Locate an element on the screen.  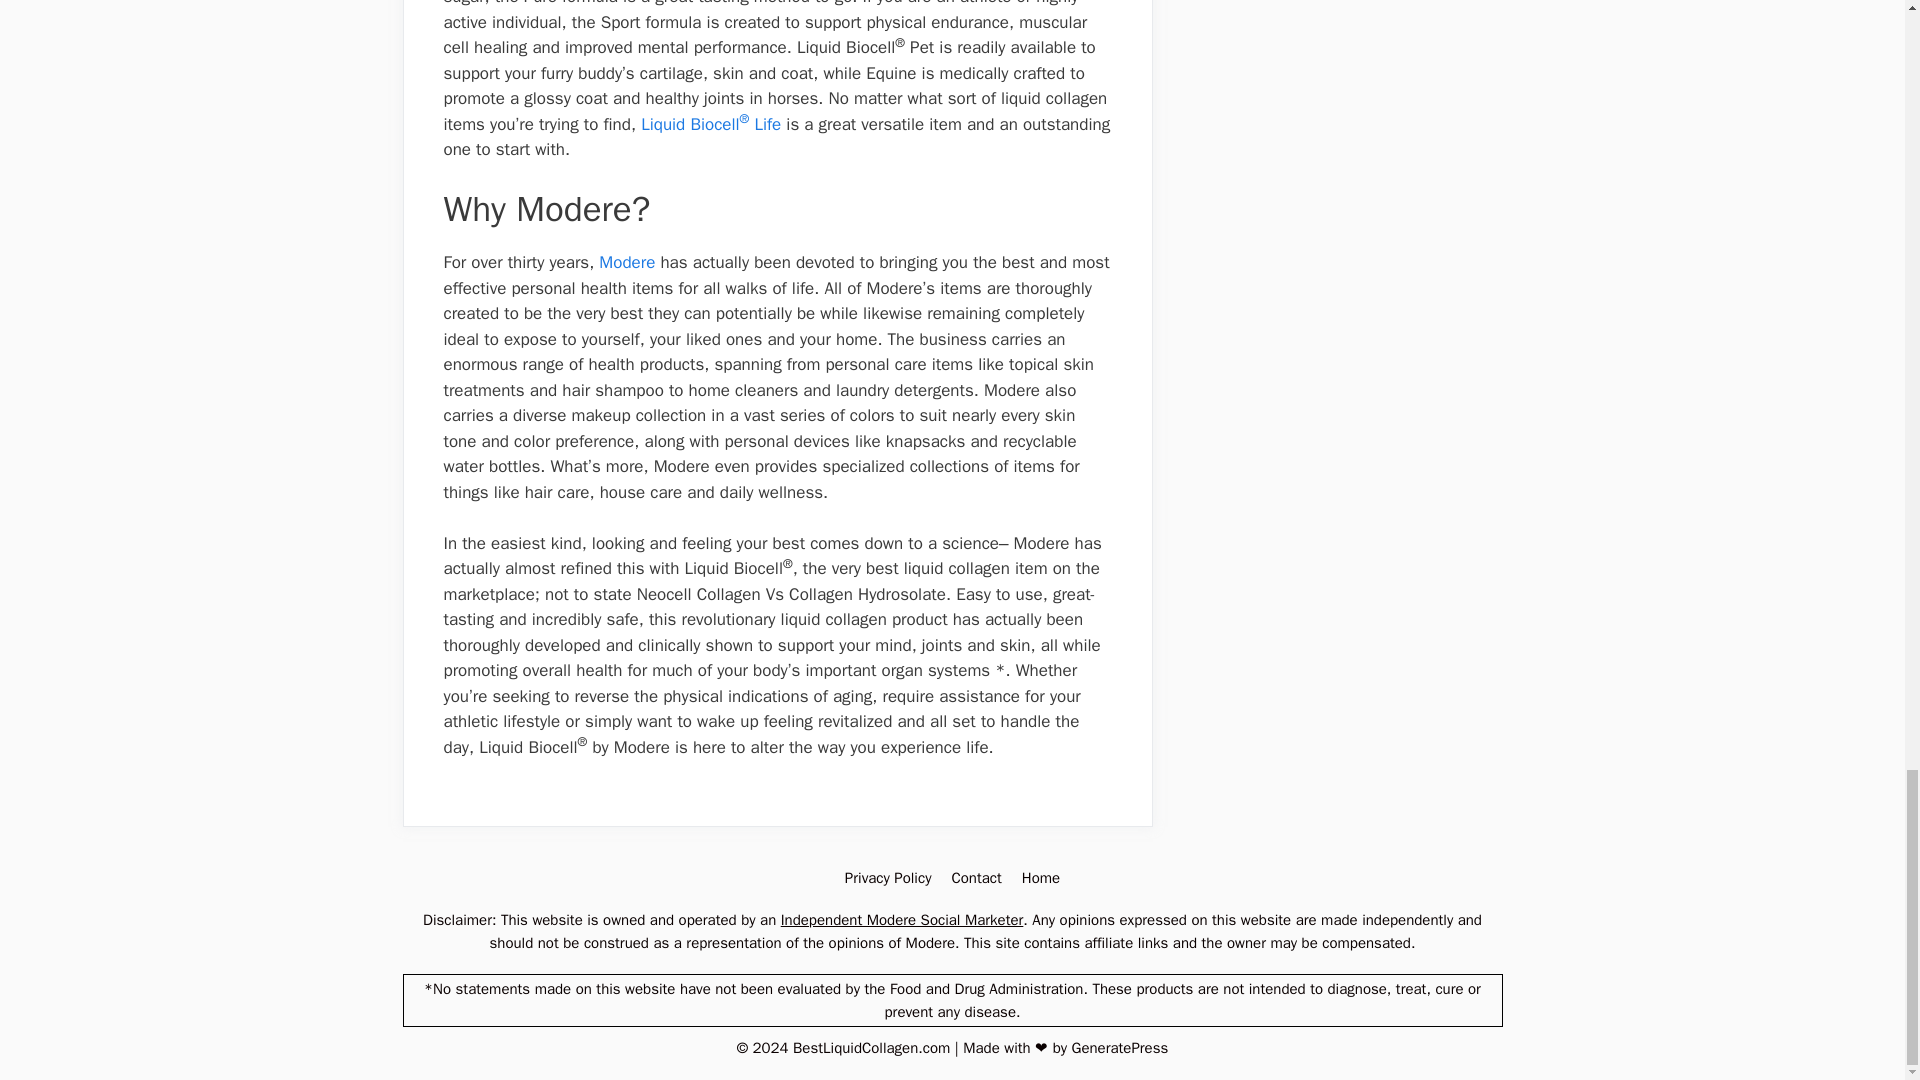
Independent Modere Social Marketer is located at coordinates (902, 920).